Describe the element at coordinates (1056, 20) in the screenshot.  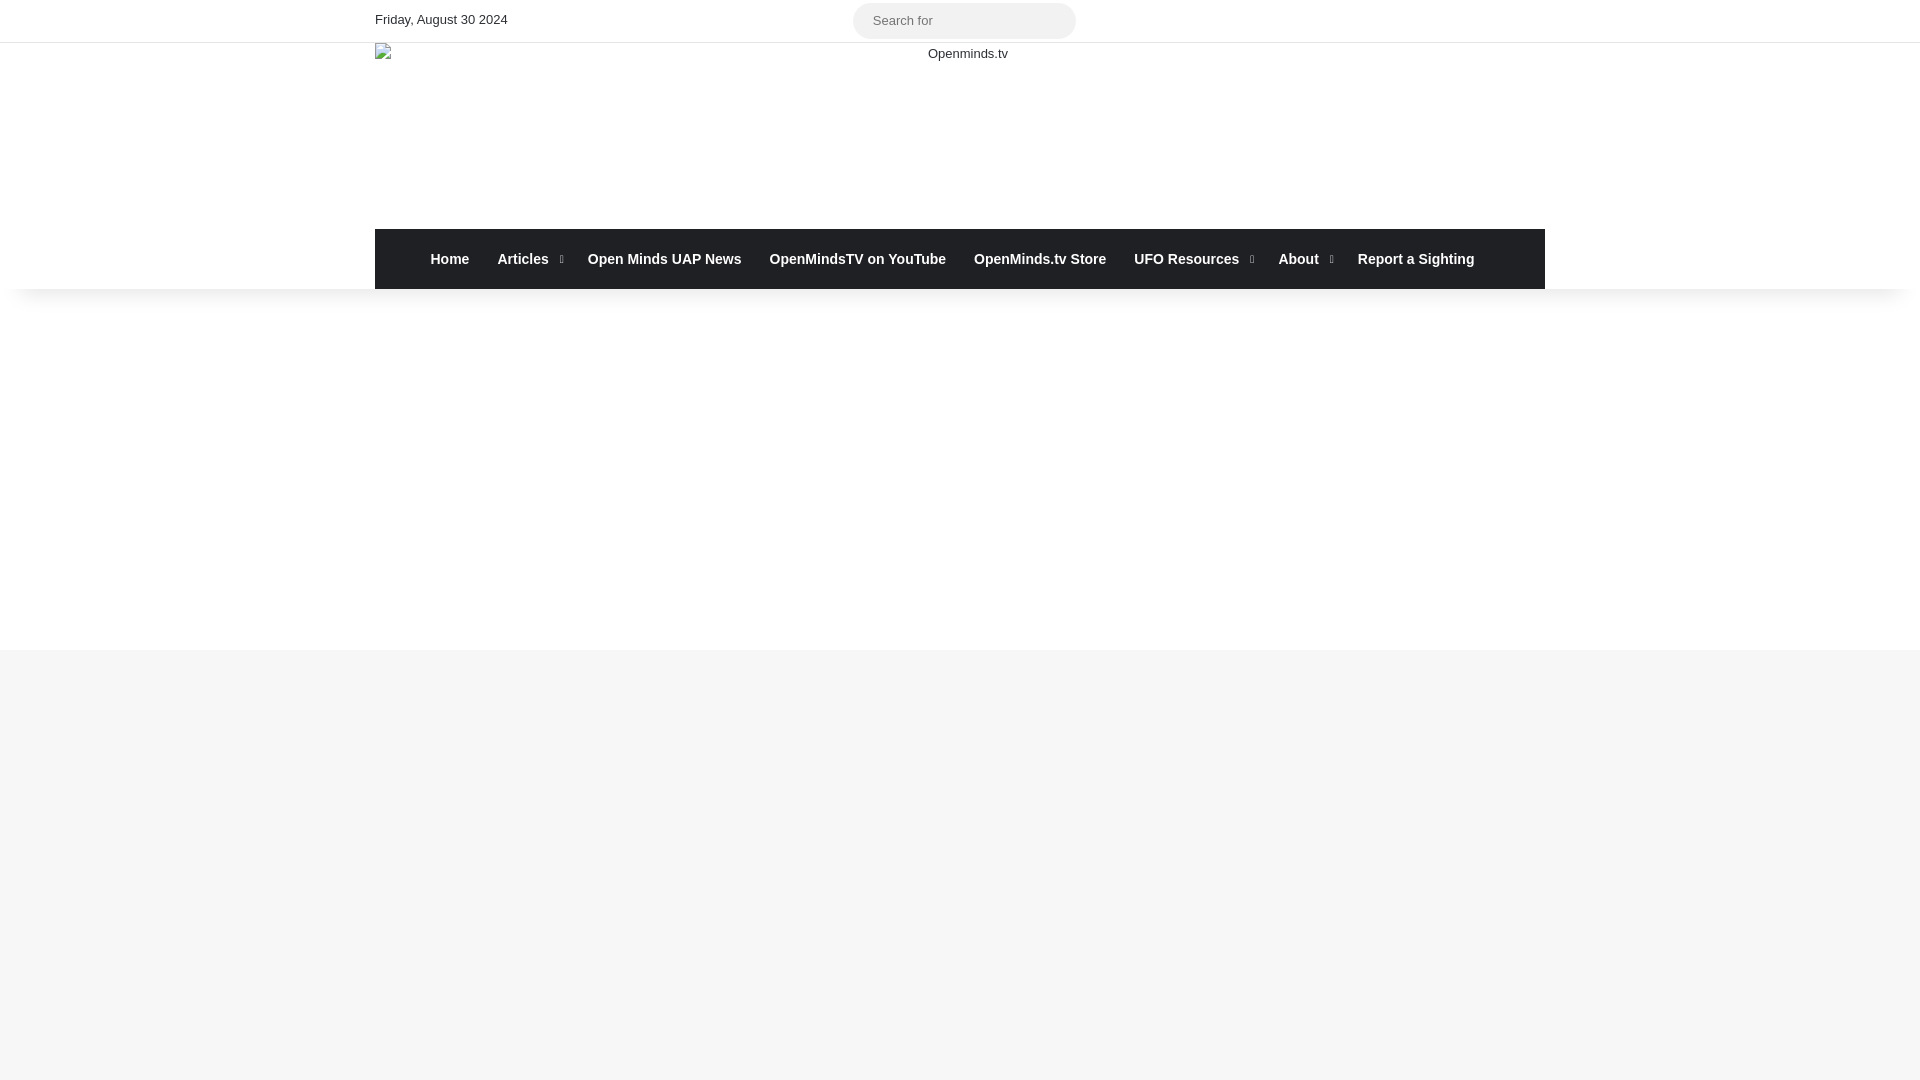
I see `Search for` at that location.